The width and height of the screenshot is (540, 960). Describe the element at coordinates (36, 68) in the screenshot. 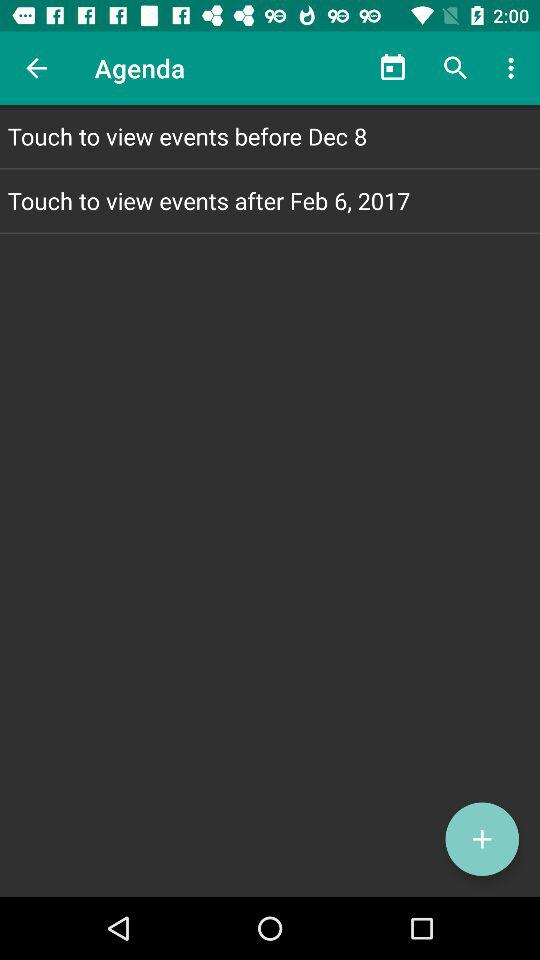

I see `click the item above touch to view item` at that location.